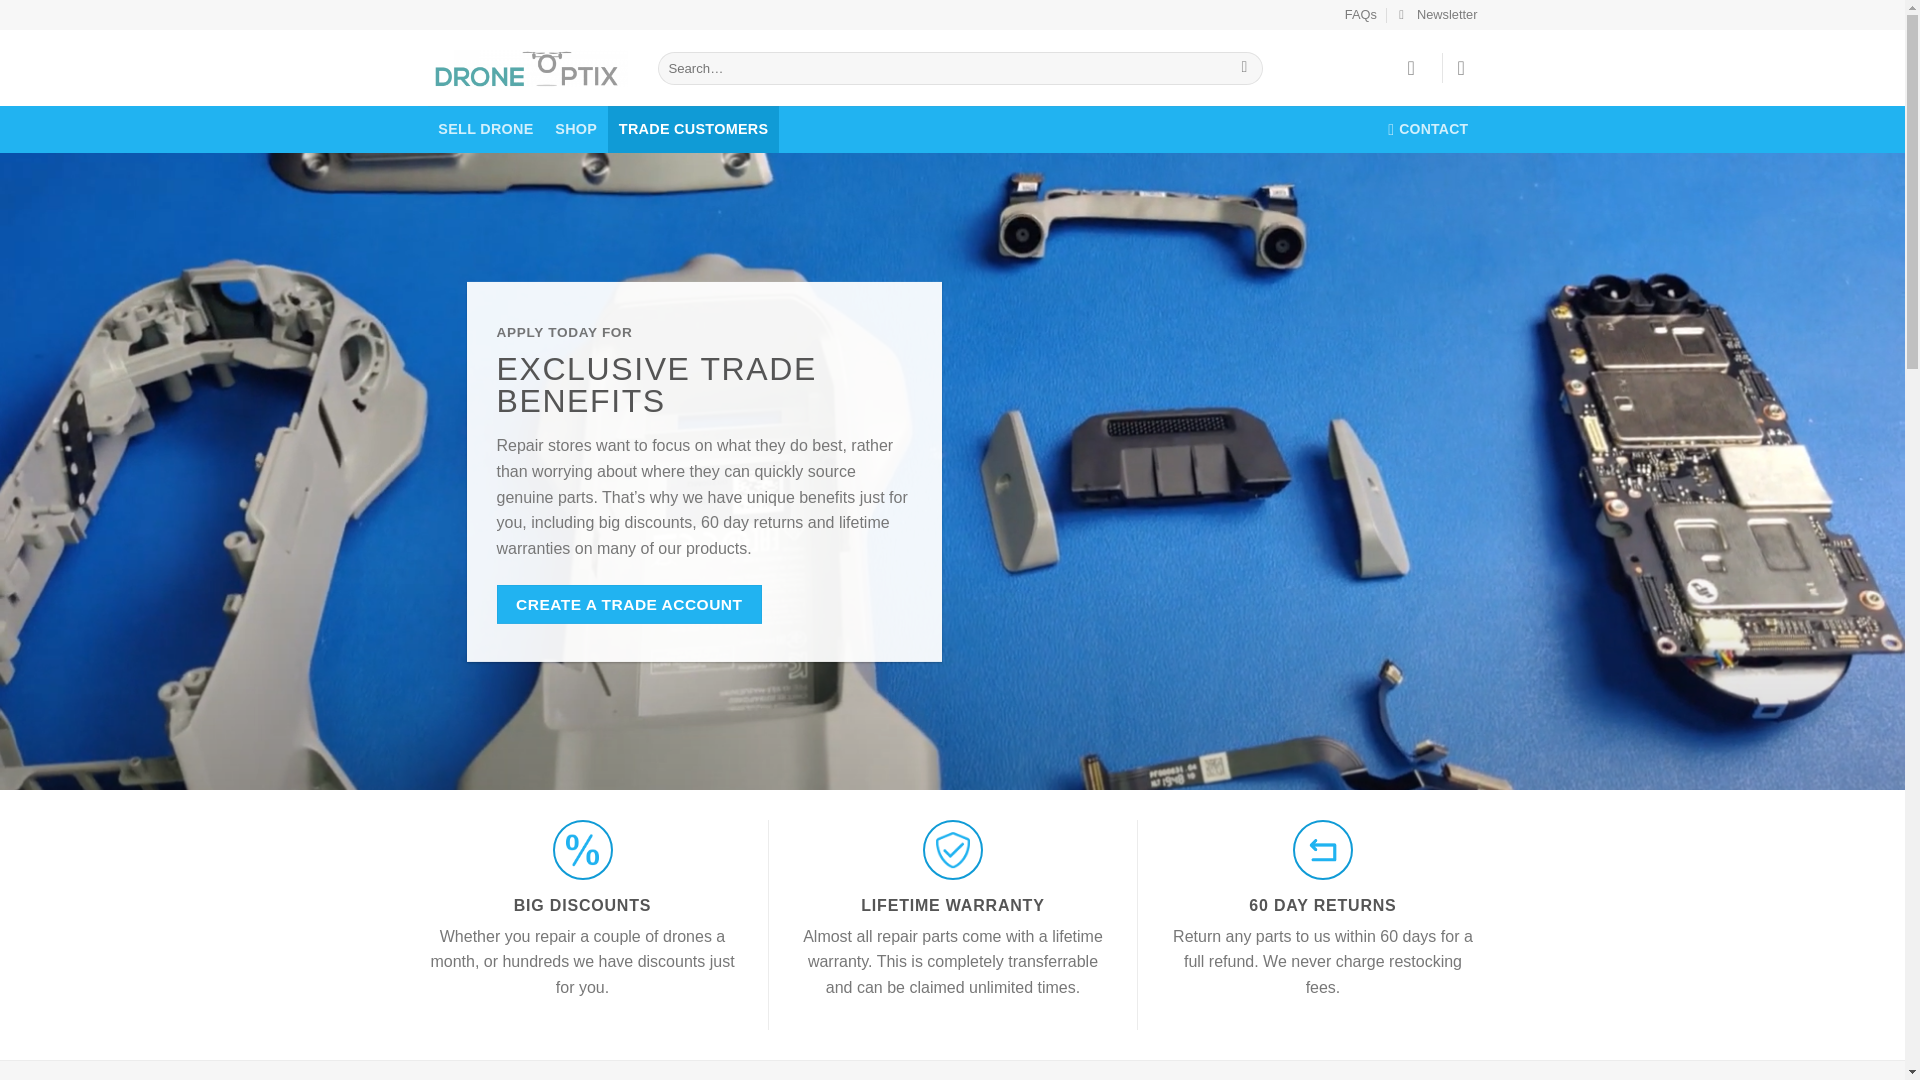 The height and width of the screenshot is (1080, 1920). What do you see at coordinates (528, 68) in the screenshot?
I see `Droneoptix Parts - Genuine DJI Drone Parts` at bounding box center [528, 68].